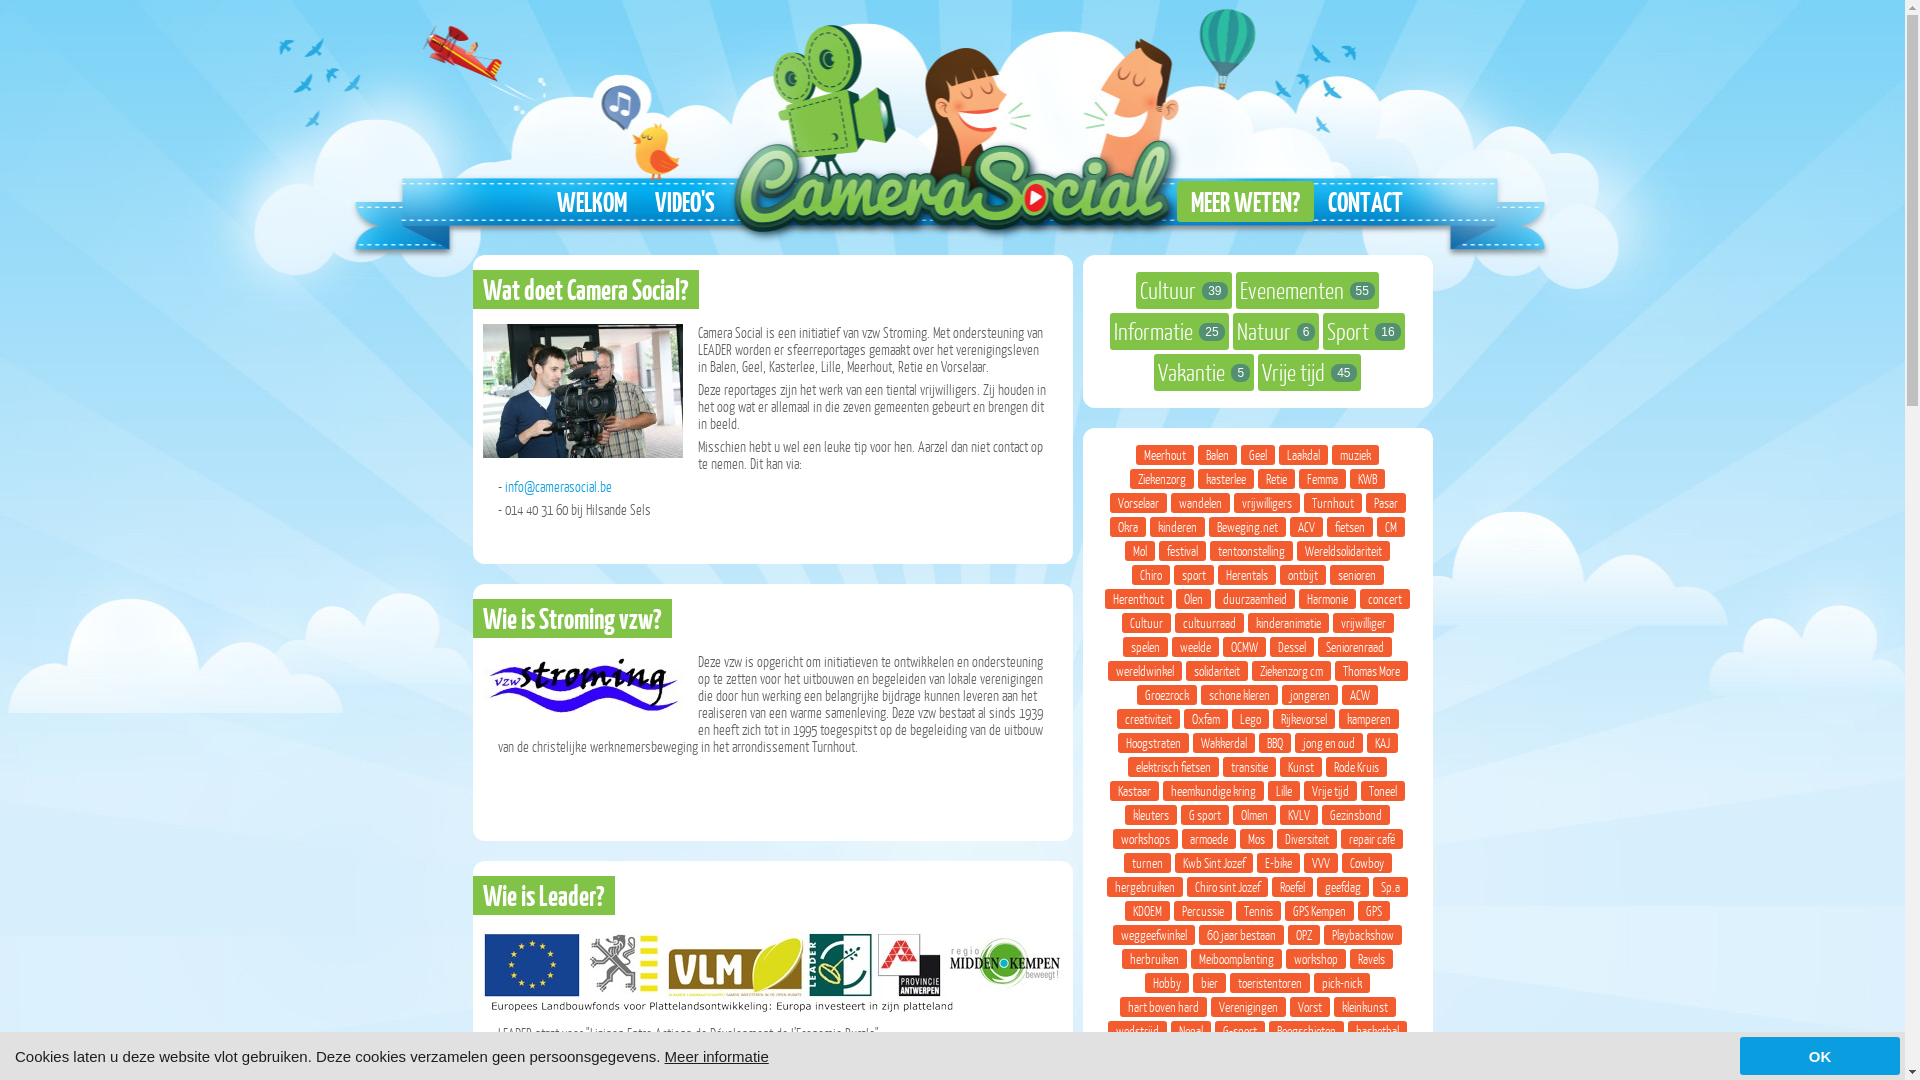  What do you see at coordinates (1145, 671) in the screenshot?
I see `wereldwinkel` at bounding box center [1145, 671].